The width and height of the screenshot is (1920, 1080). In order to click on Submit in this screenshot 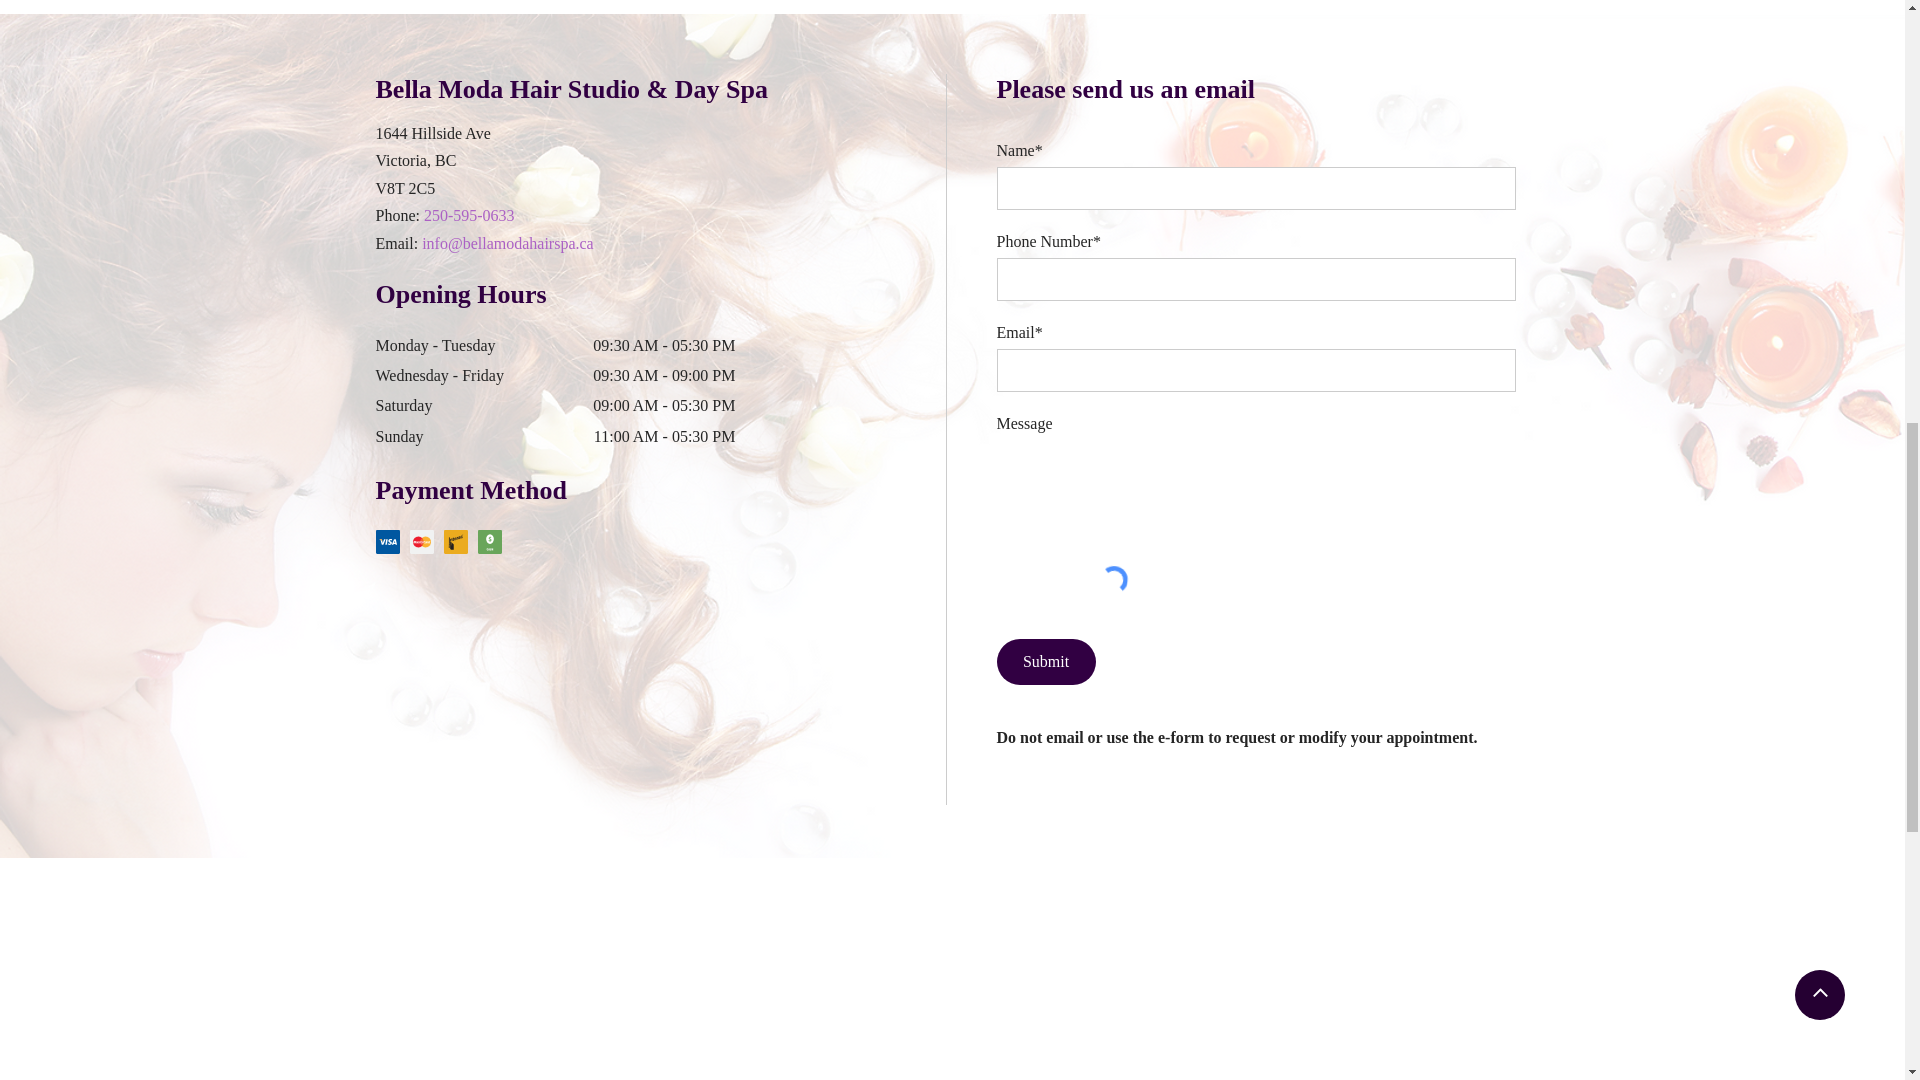, I will do `click(1045, 662)`.